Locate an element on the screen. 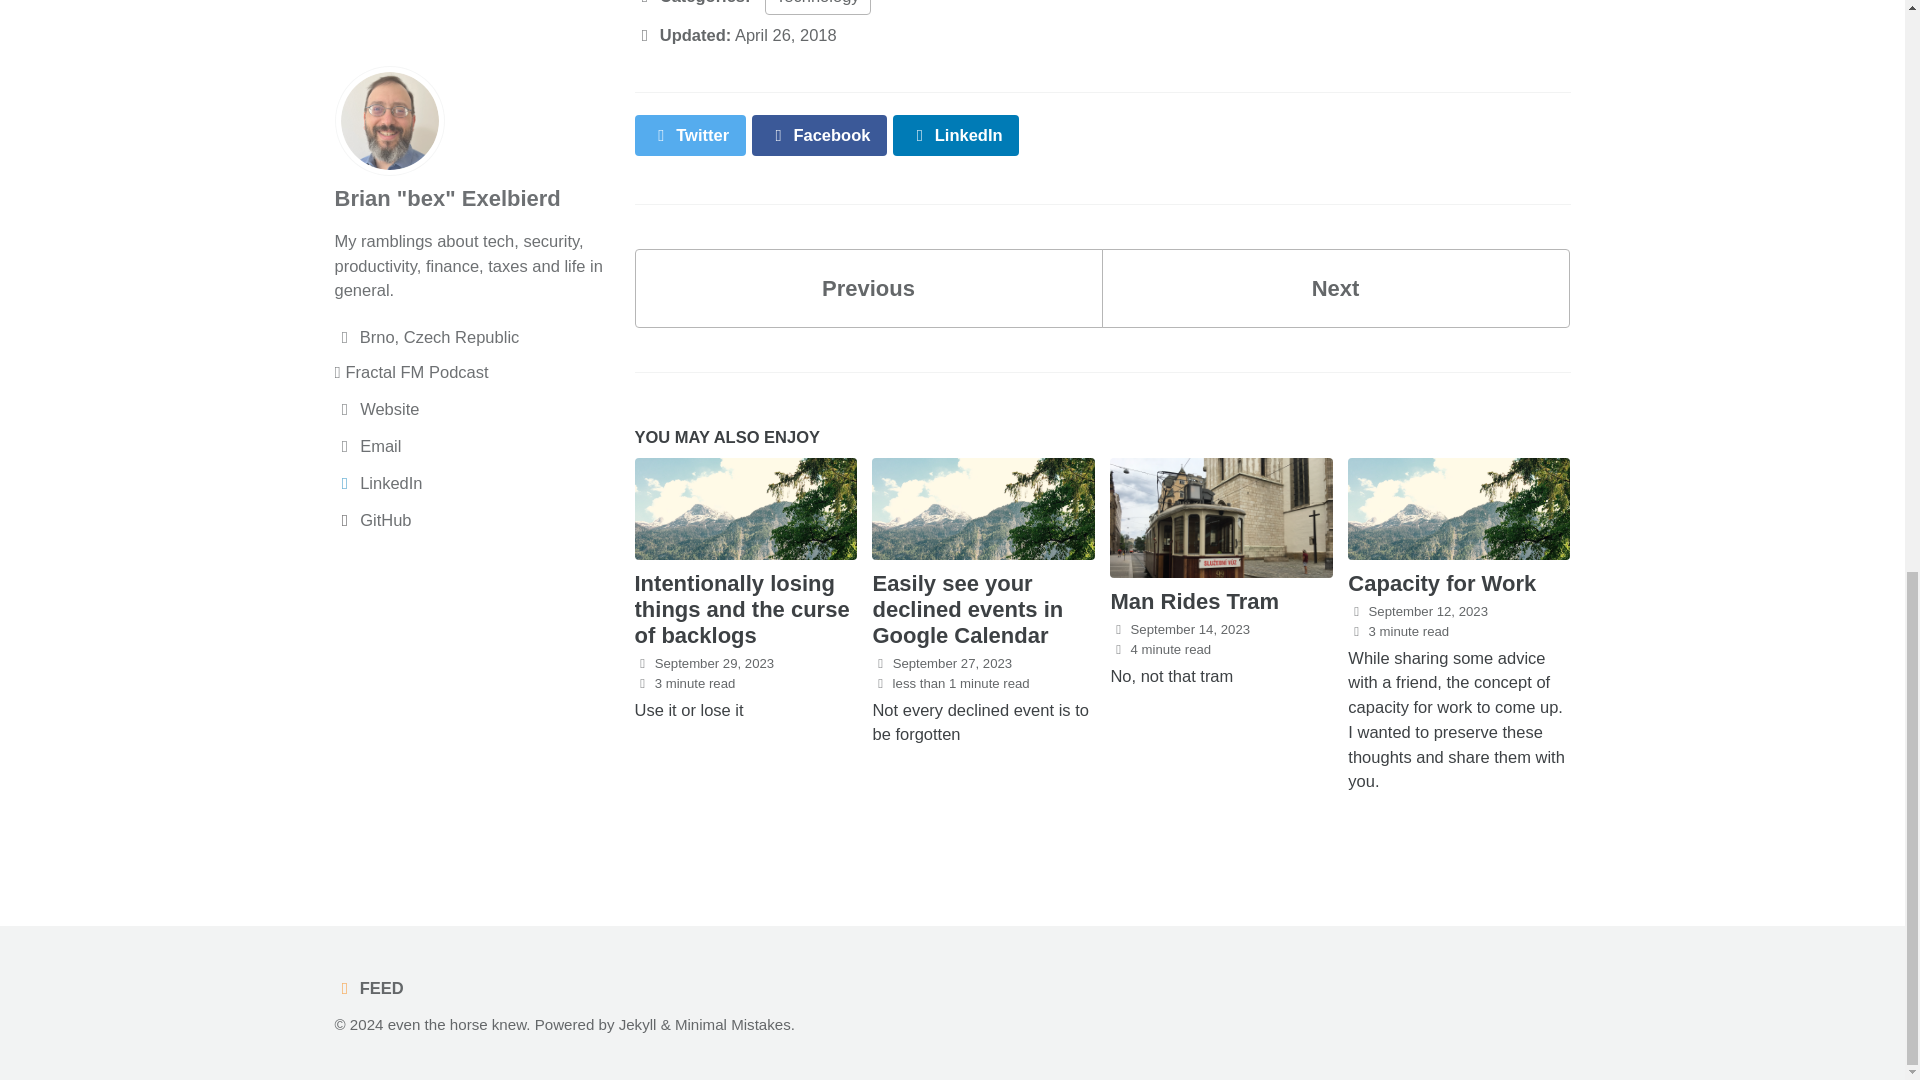  Share on Twitter is located at coordinates (688, 134).